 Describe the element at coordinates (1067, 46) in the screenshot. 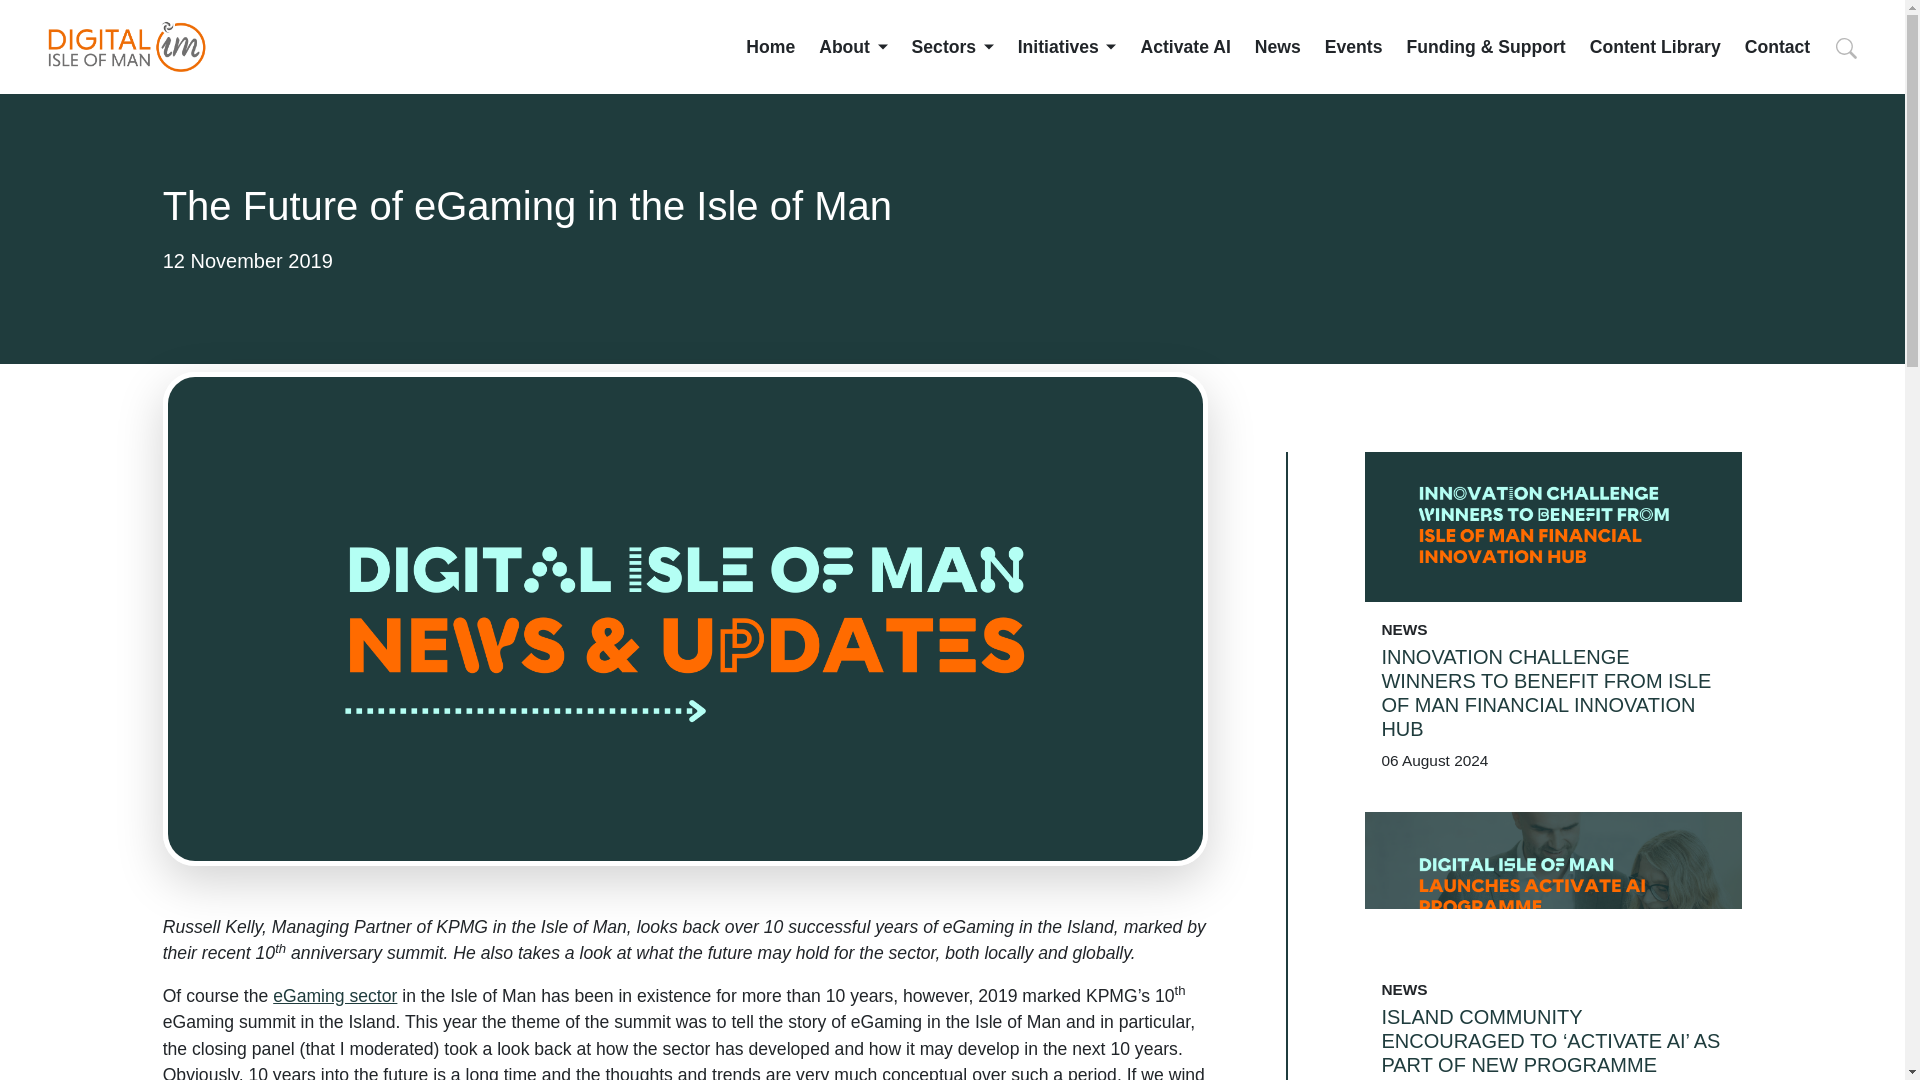

I see `Initiatives` at that location.